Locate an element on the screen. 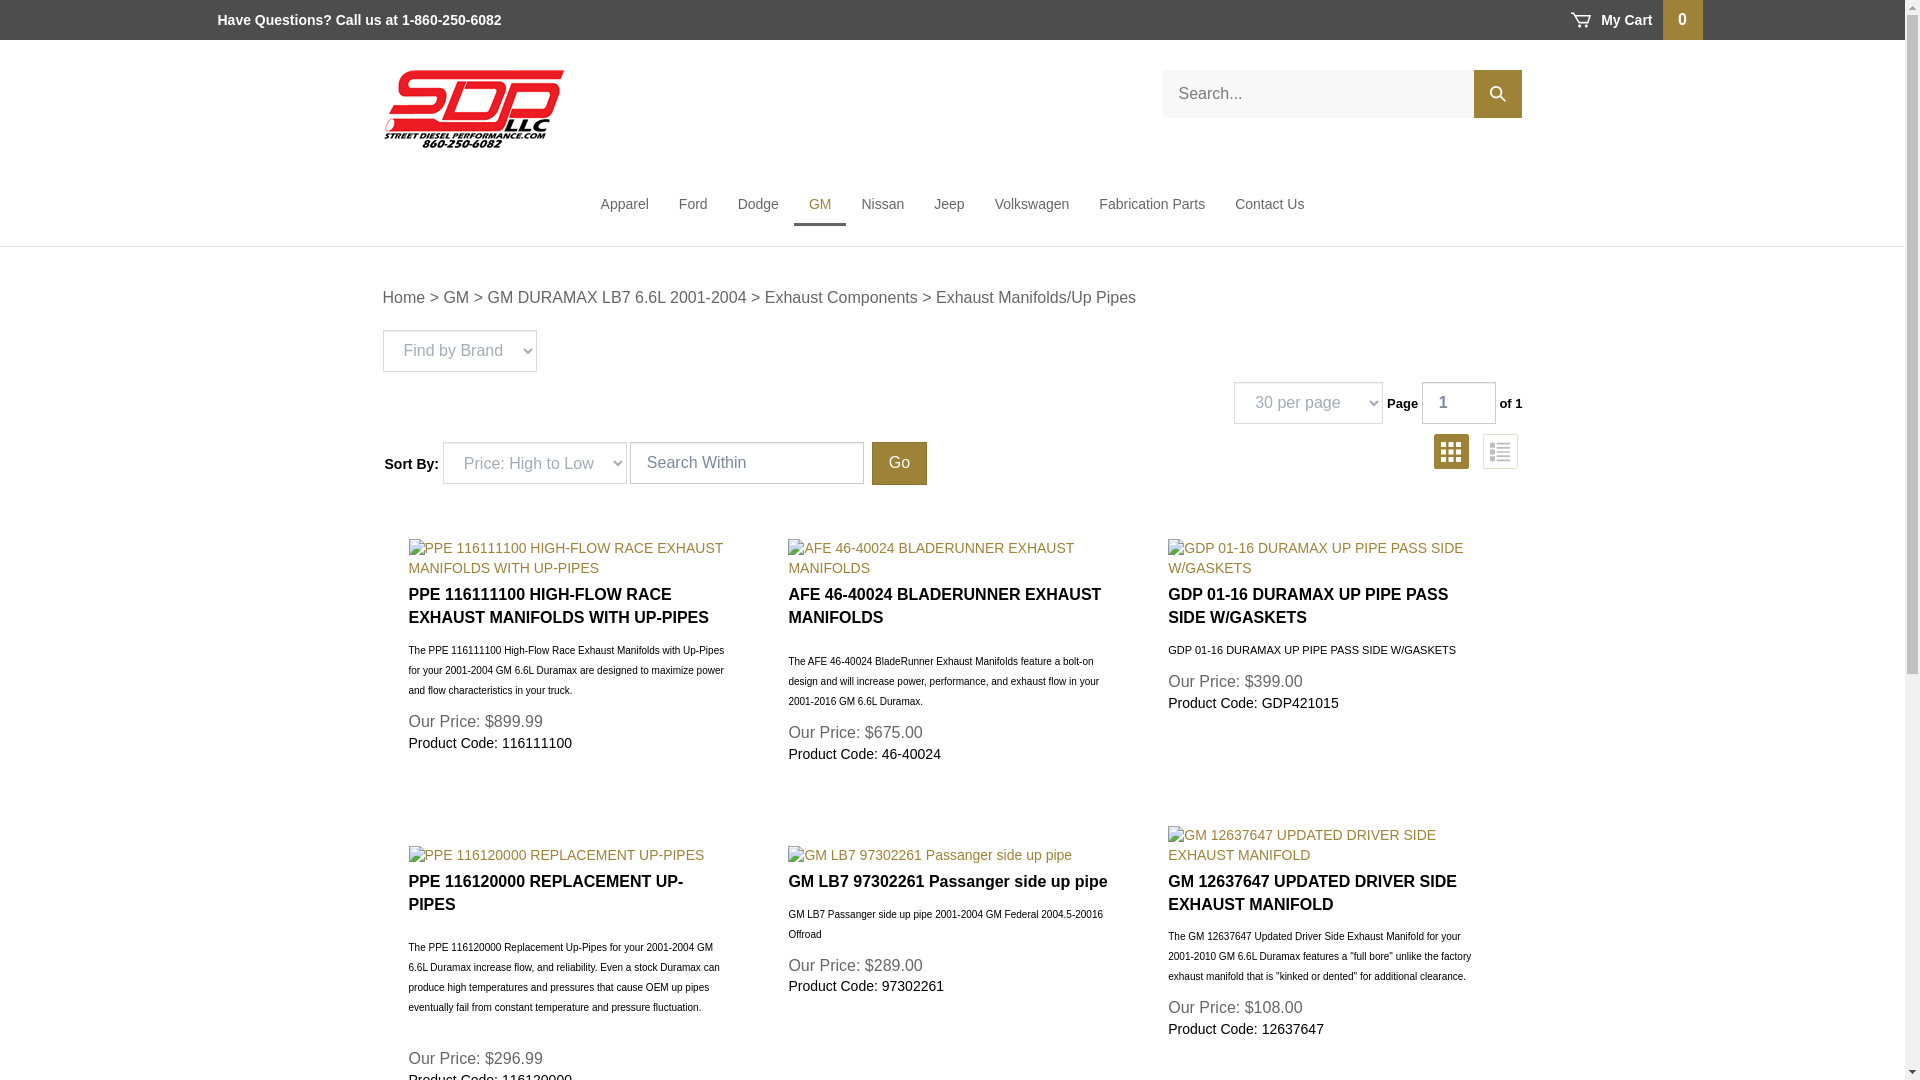 This screenshot has height=1080, width=1920. PPE 116111100 HIGH-FLOW RACE EXHAUST MANIFOLDS WITH UP-PIPES is located at coordinates (567, 558).